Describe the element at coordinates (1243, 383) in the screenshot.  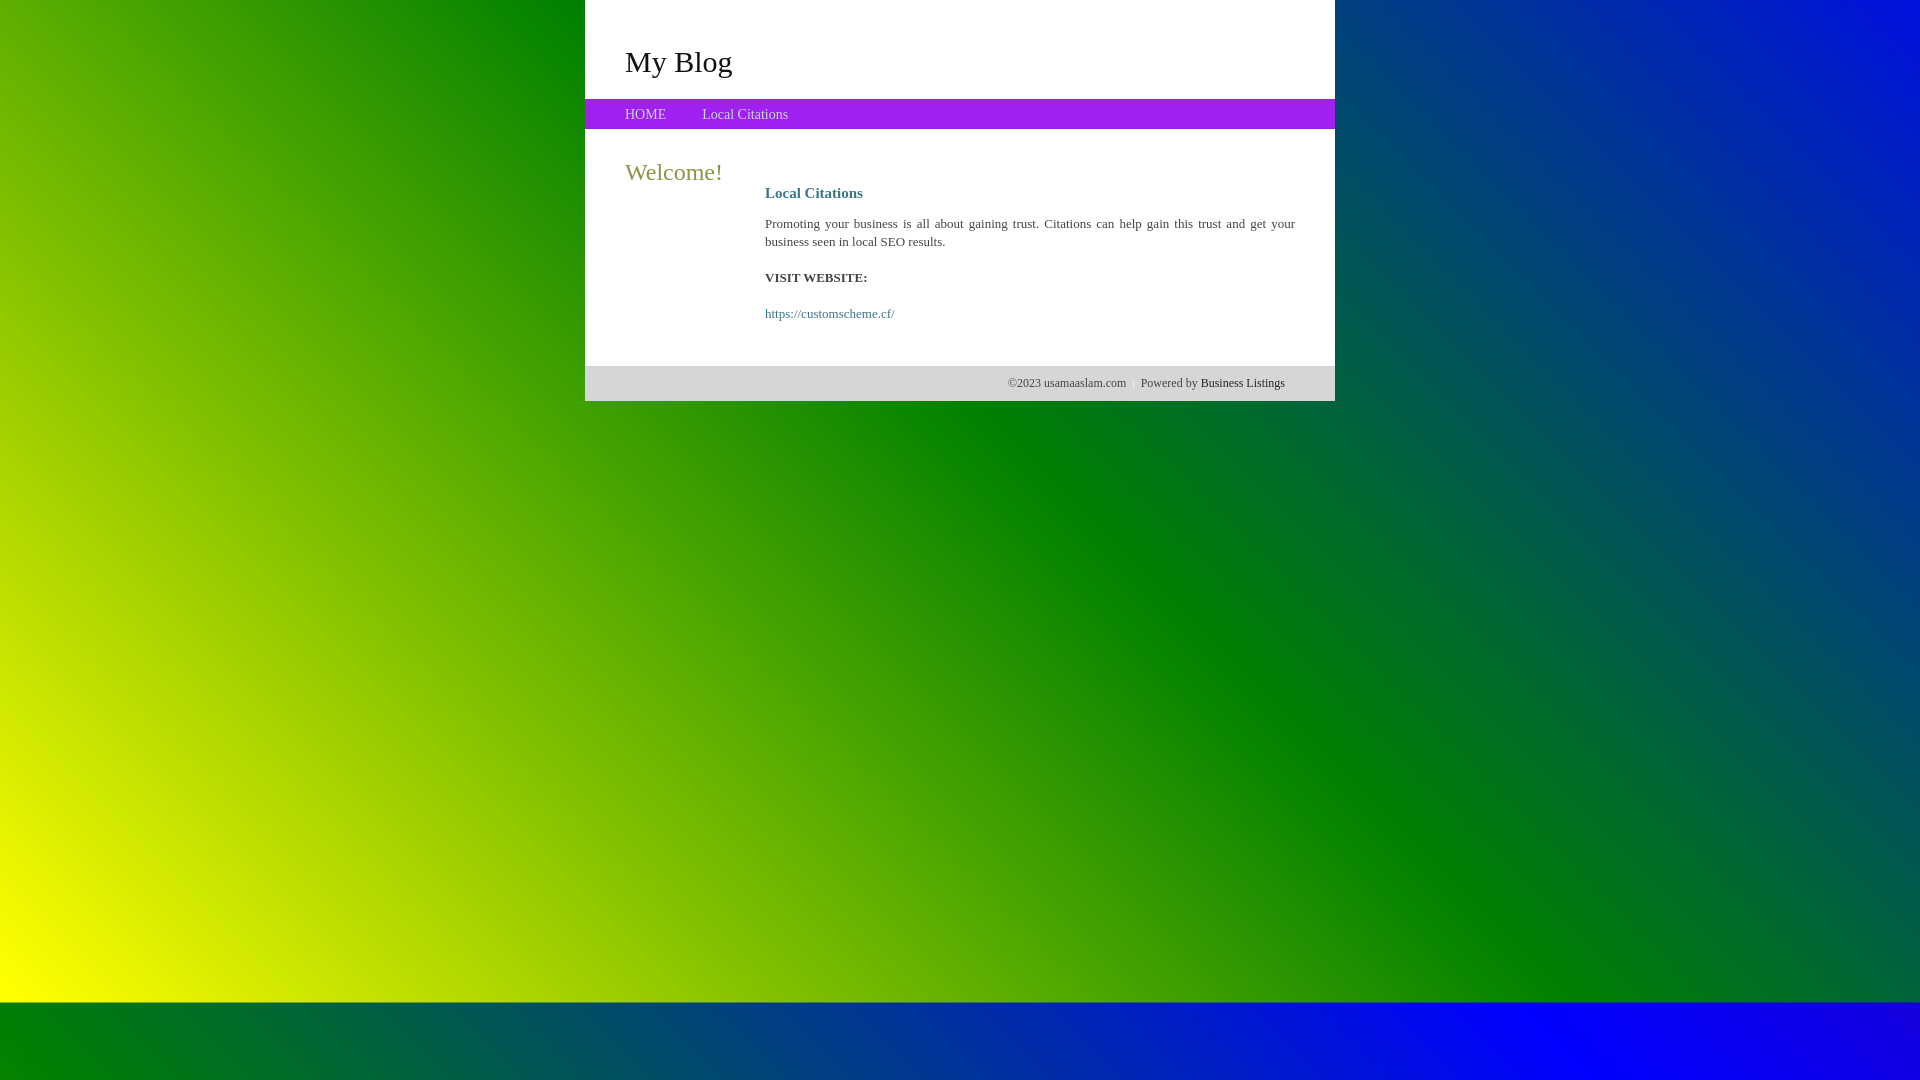
I see `Business Listings` at that location.